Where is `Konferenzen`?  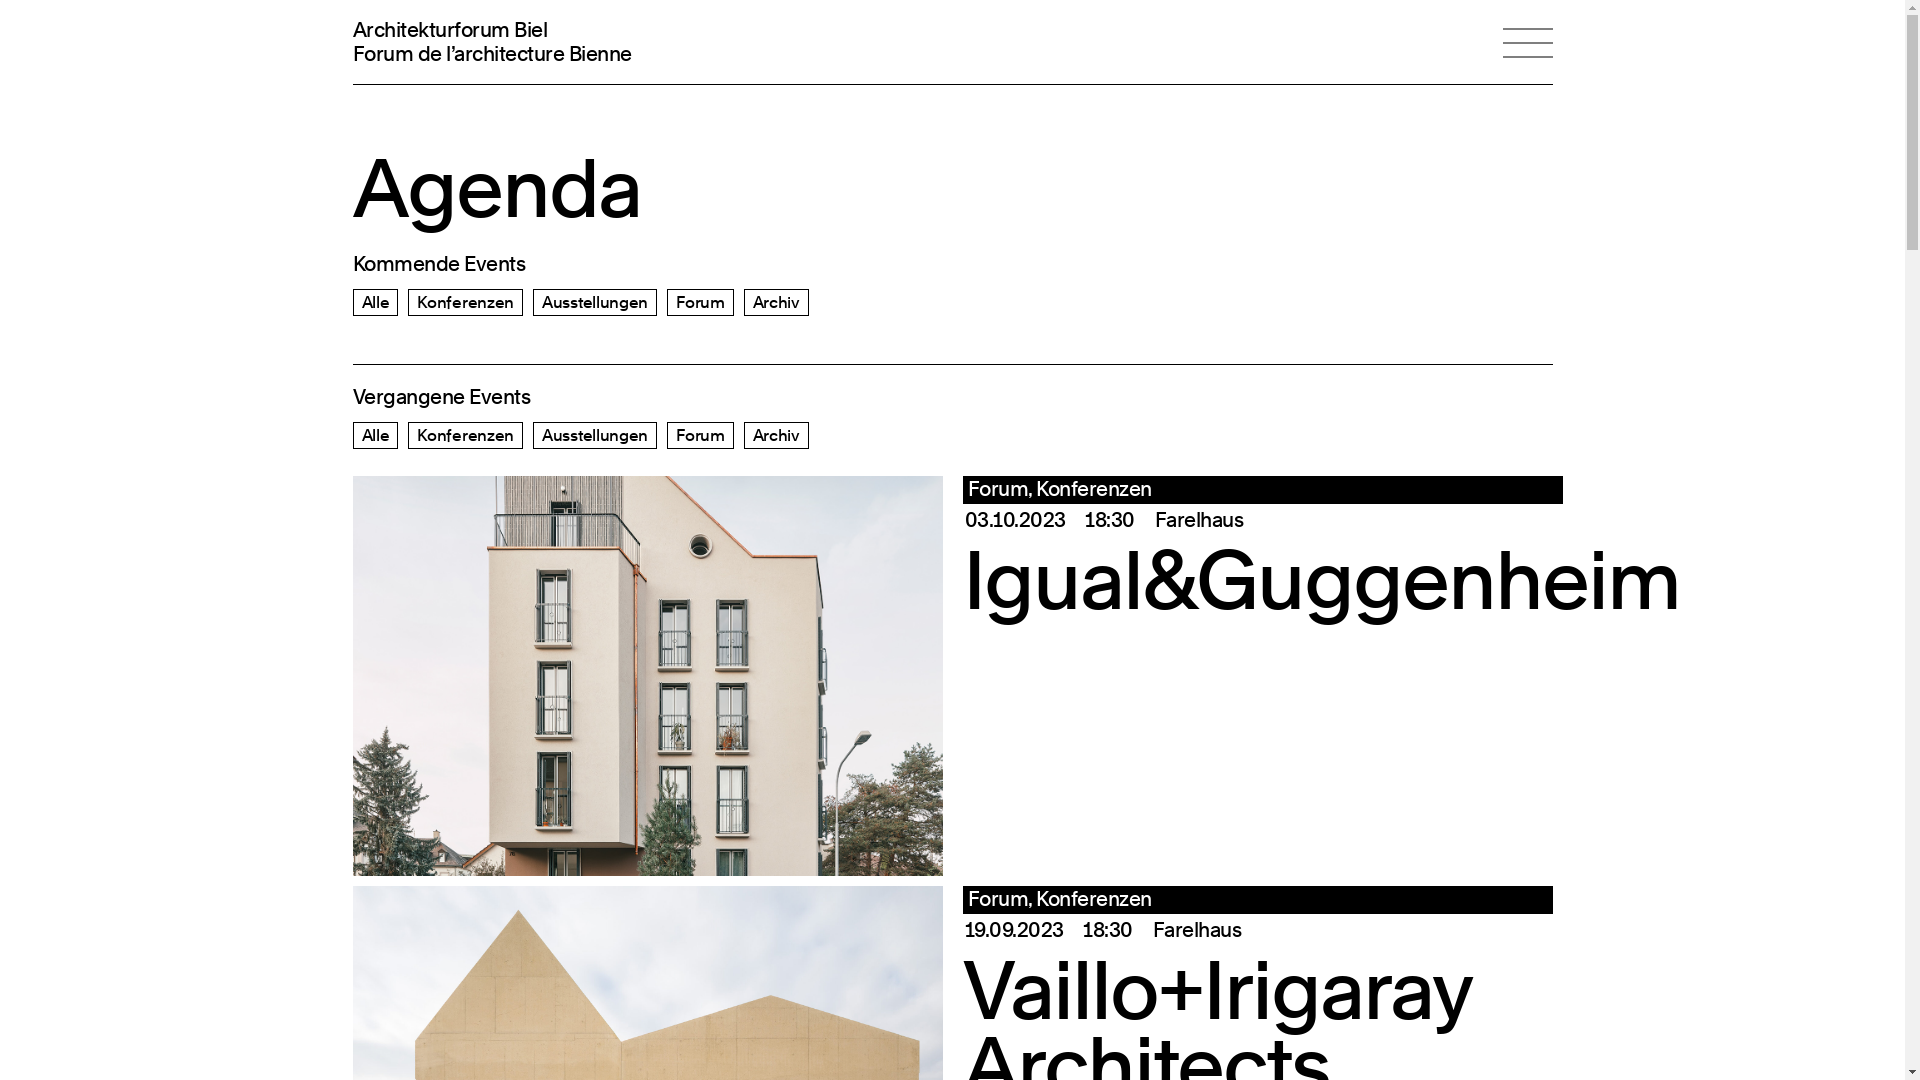 Konferenzen is located at coordinates (466, 302).